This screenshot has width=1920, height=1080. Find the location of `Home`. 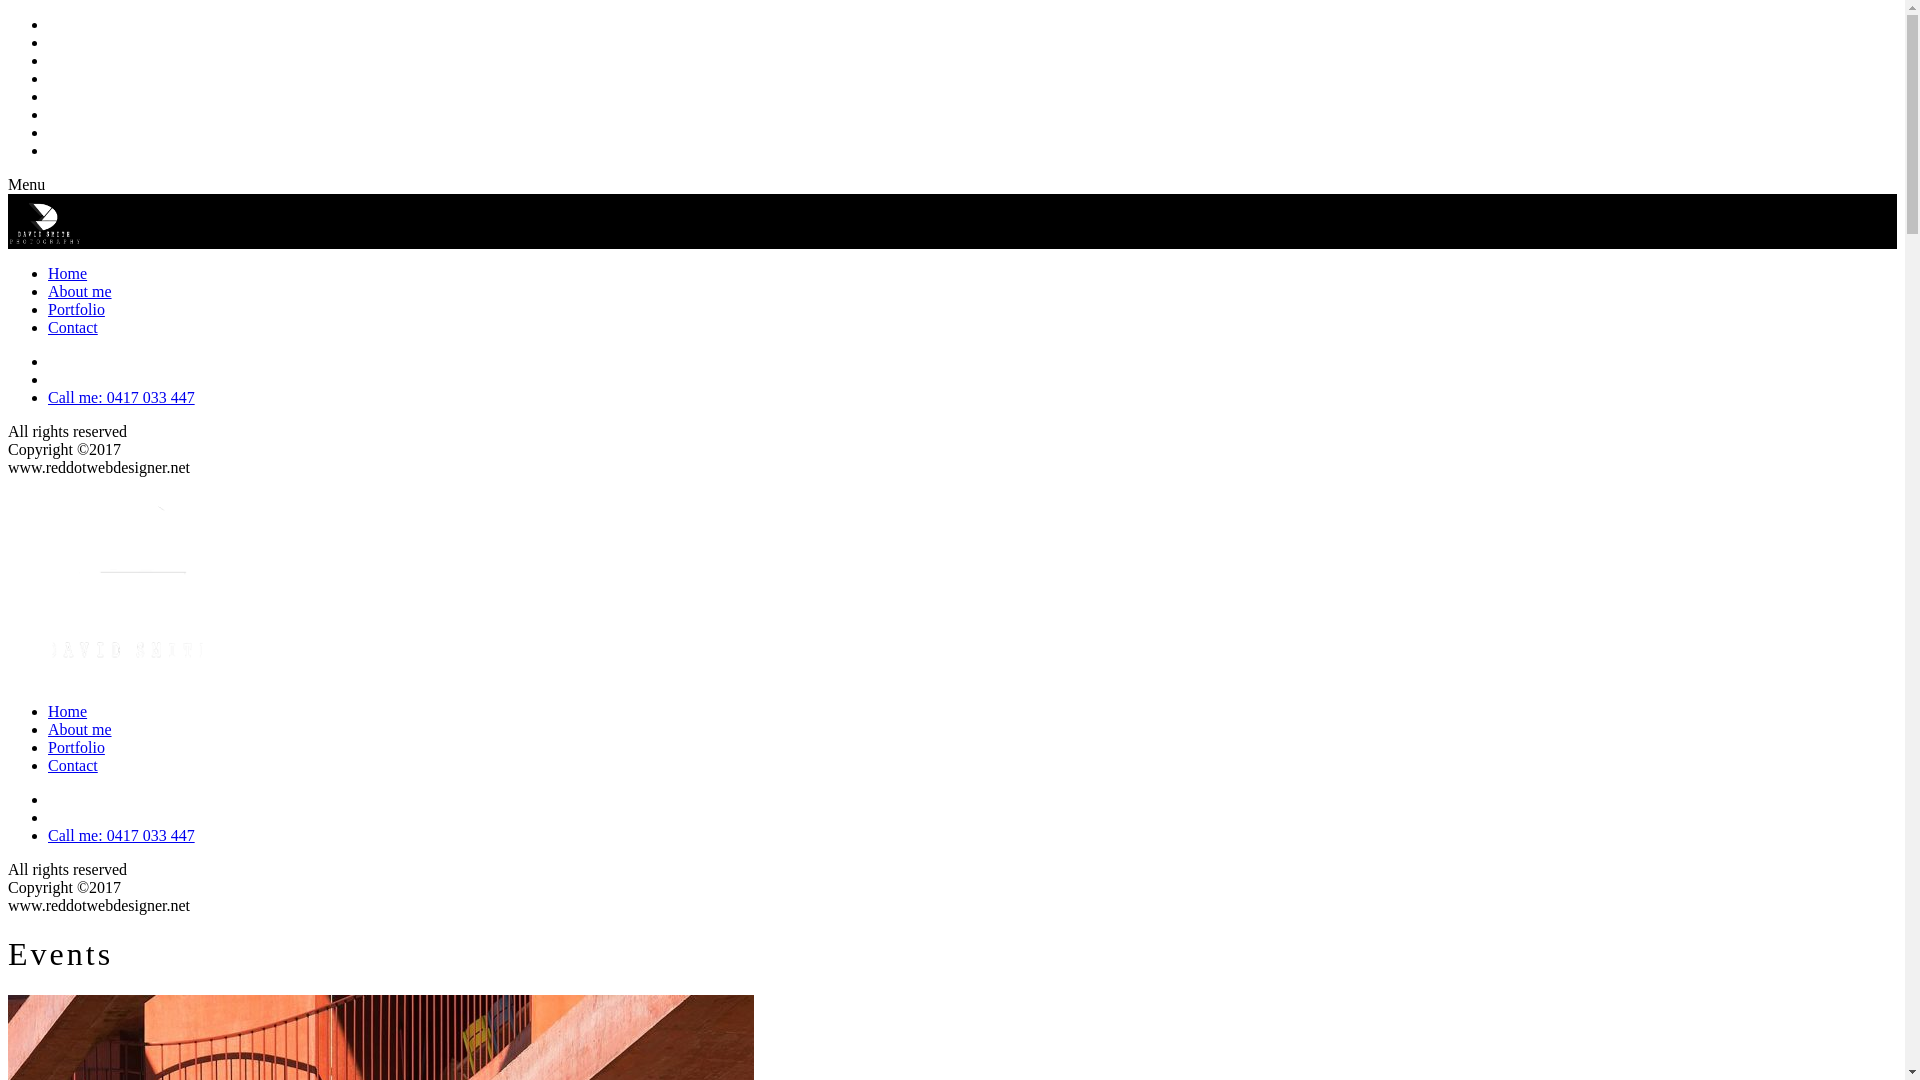

Home is located at coordinates (68, 274).